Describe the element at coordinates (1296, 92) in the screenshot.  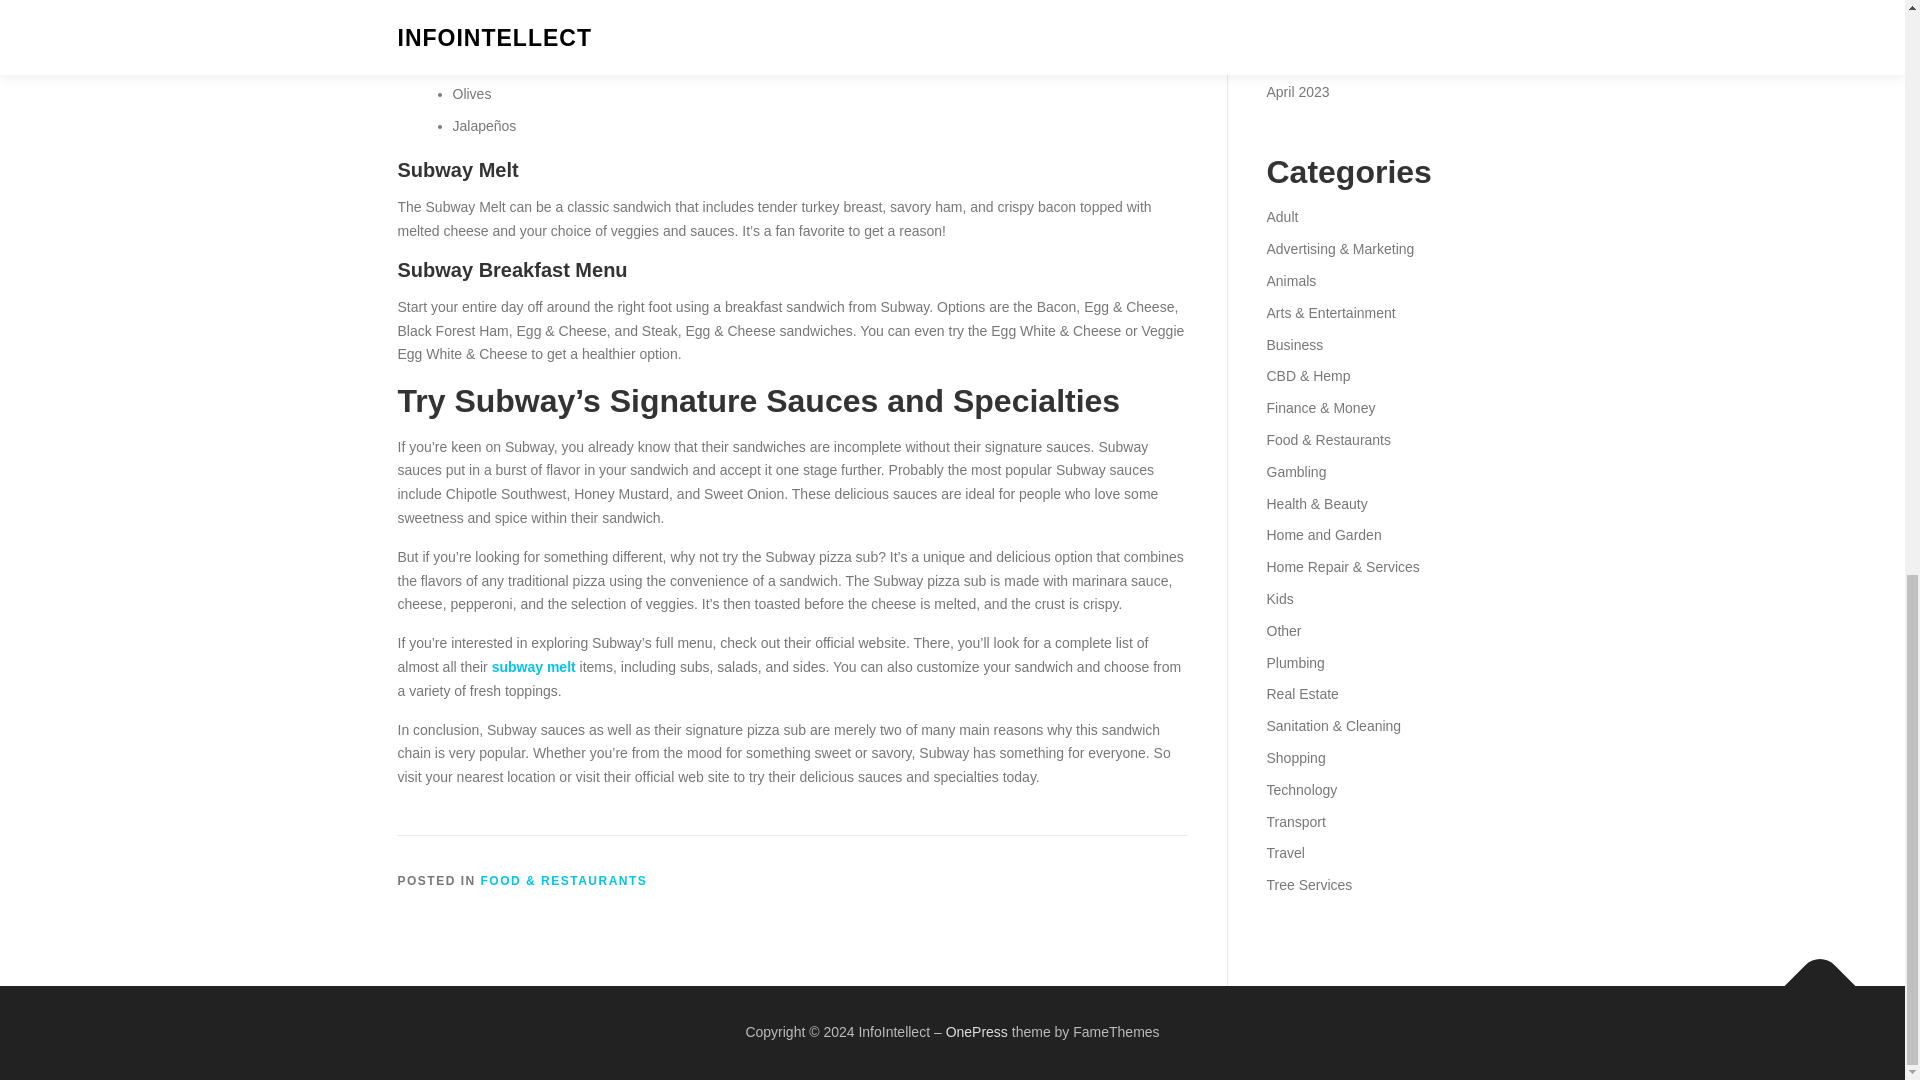
I see `April 2023` at that location.